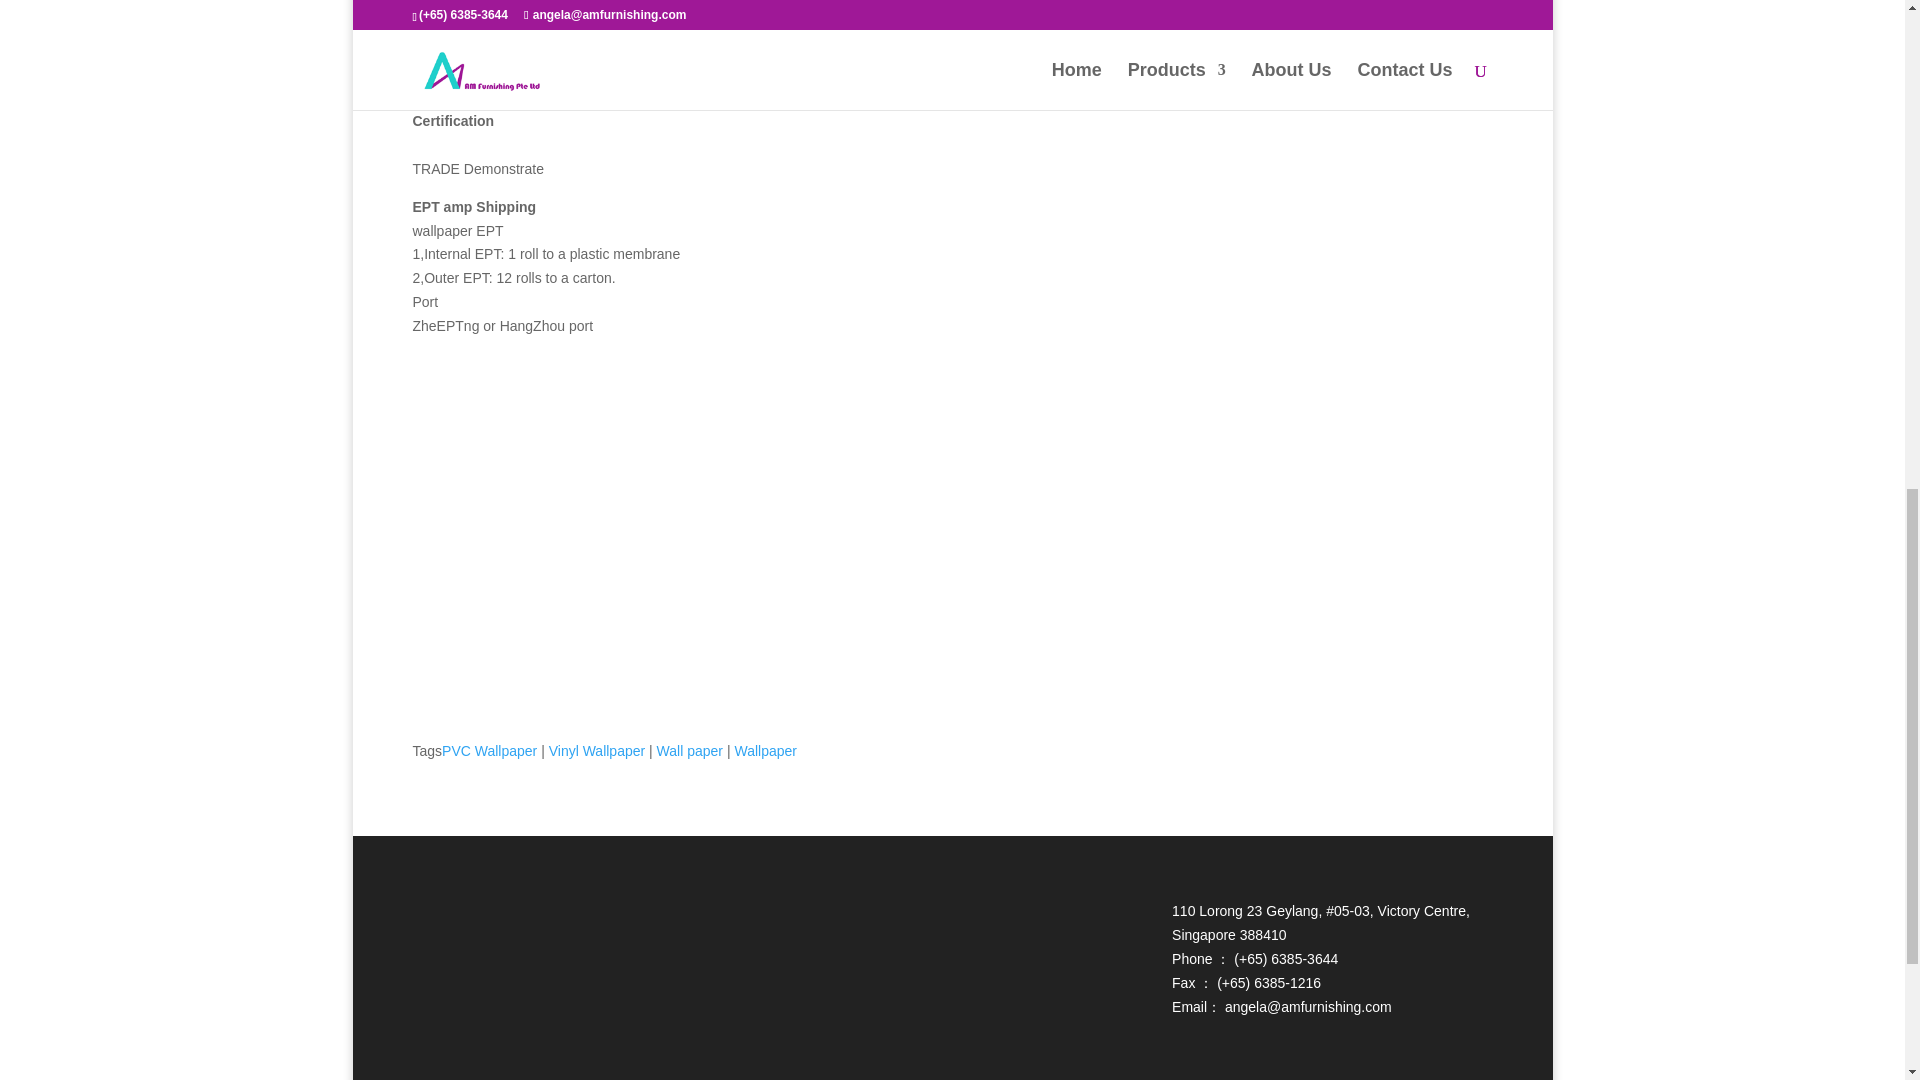 The height and width of the screenshot is (1080, 1920). Describe the element at coordinates (690, 751) in the screenshot. I see `Wall paper` at that location.